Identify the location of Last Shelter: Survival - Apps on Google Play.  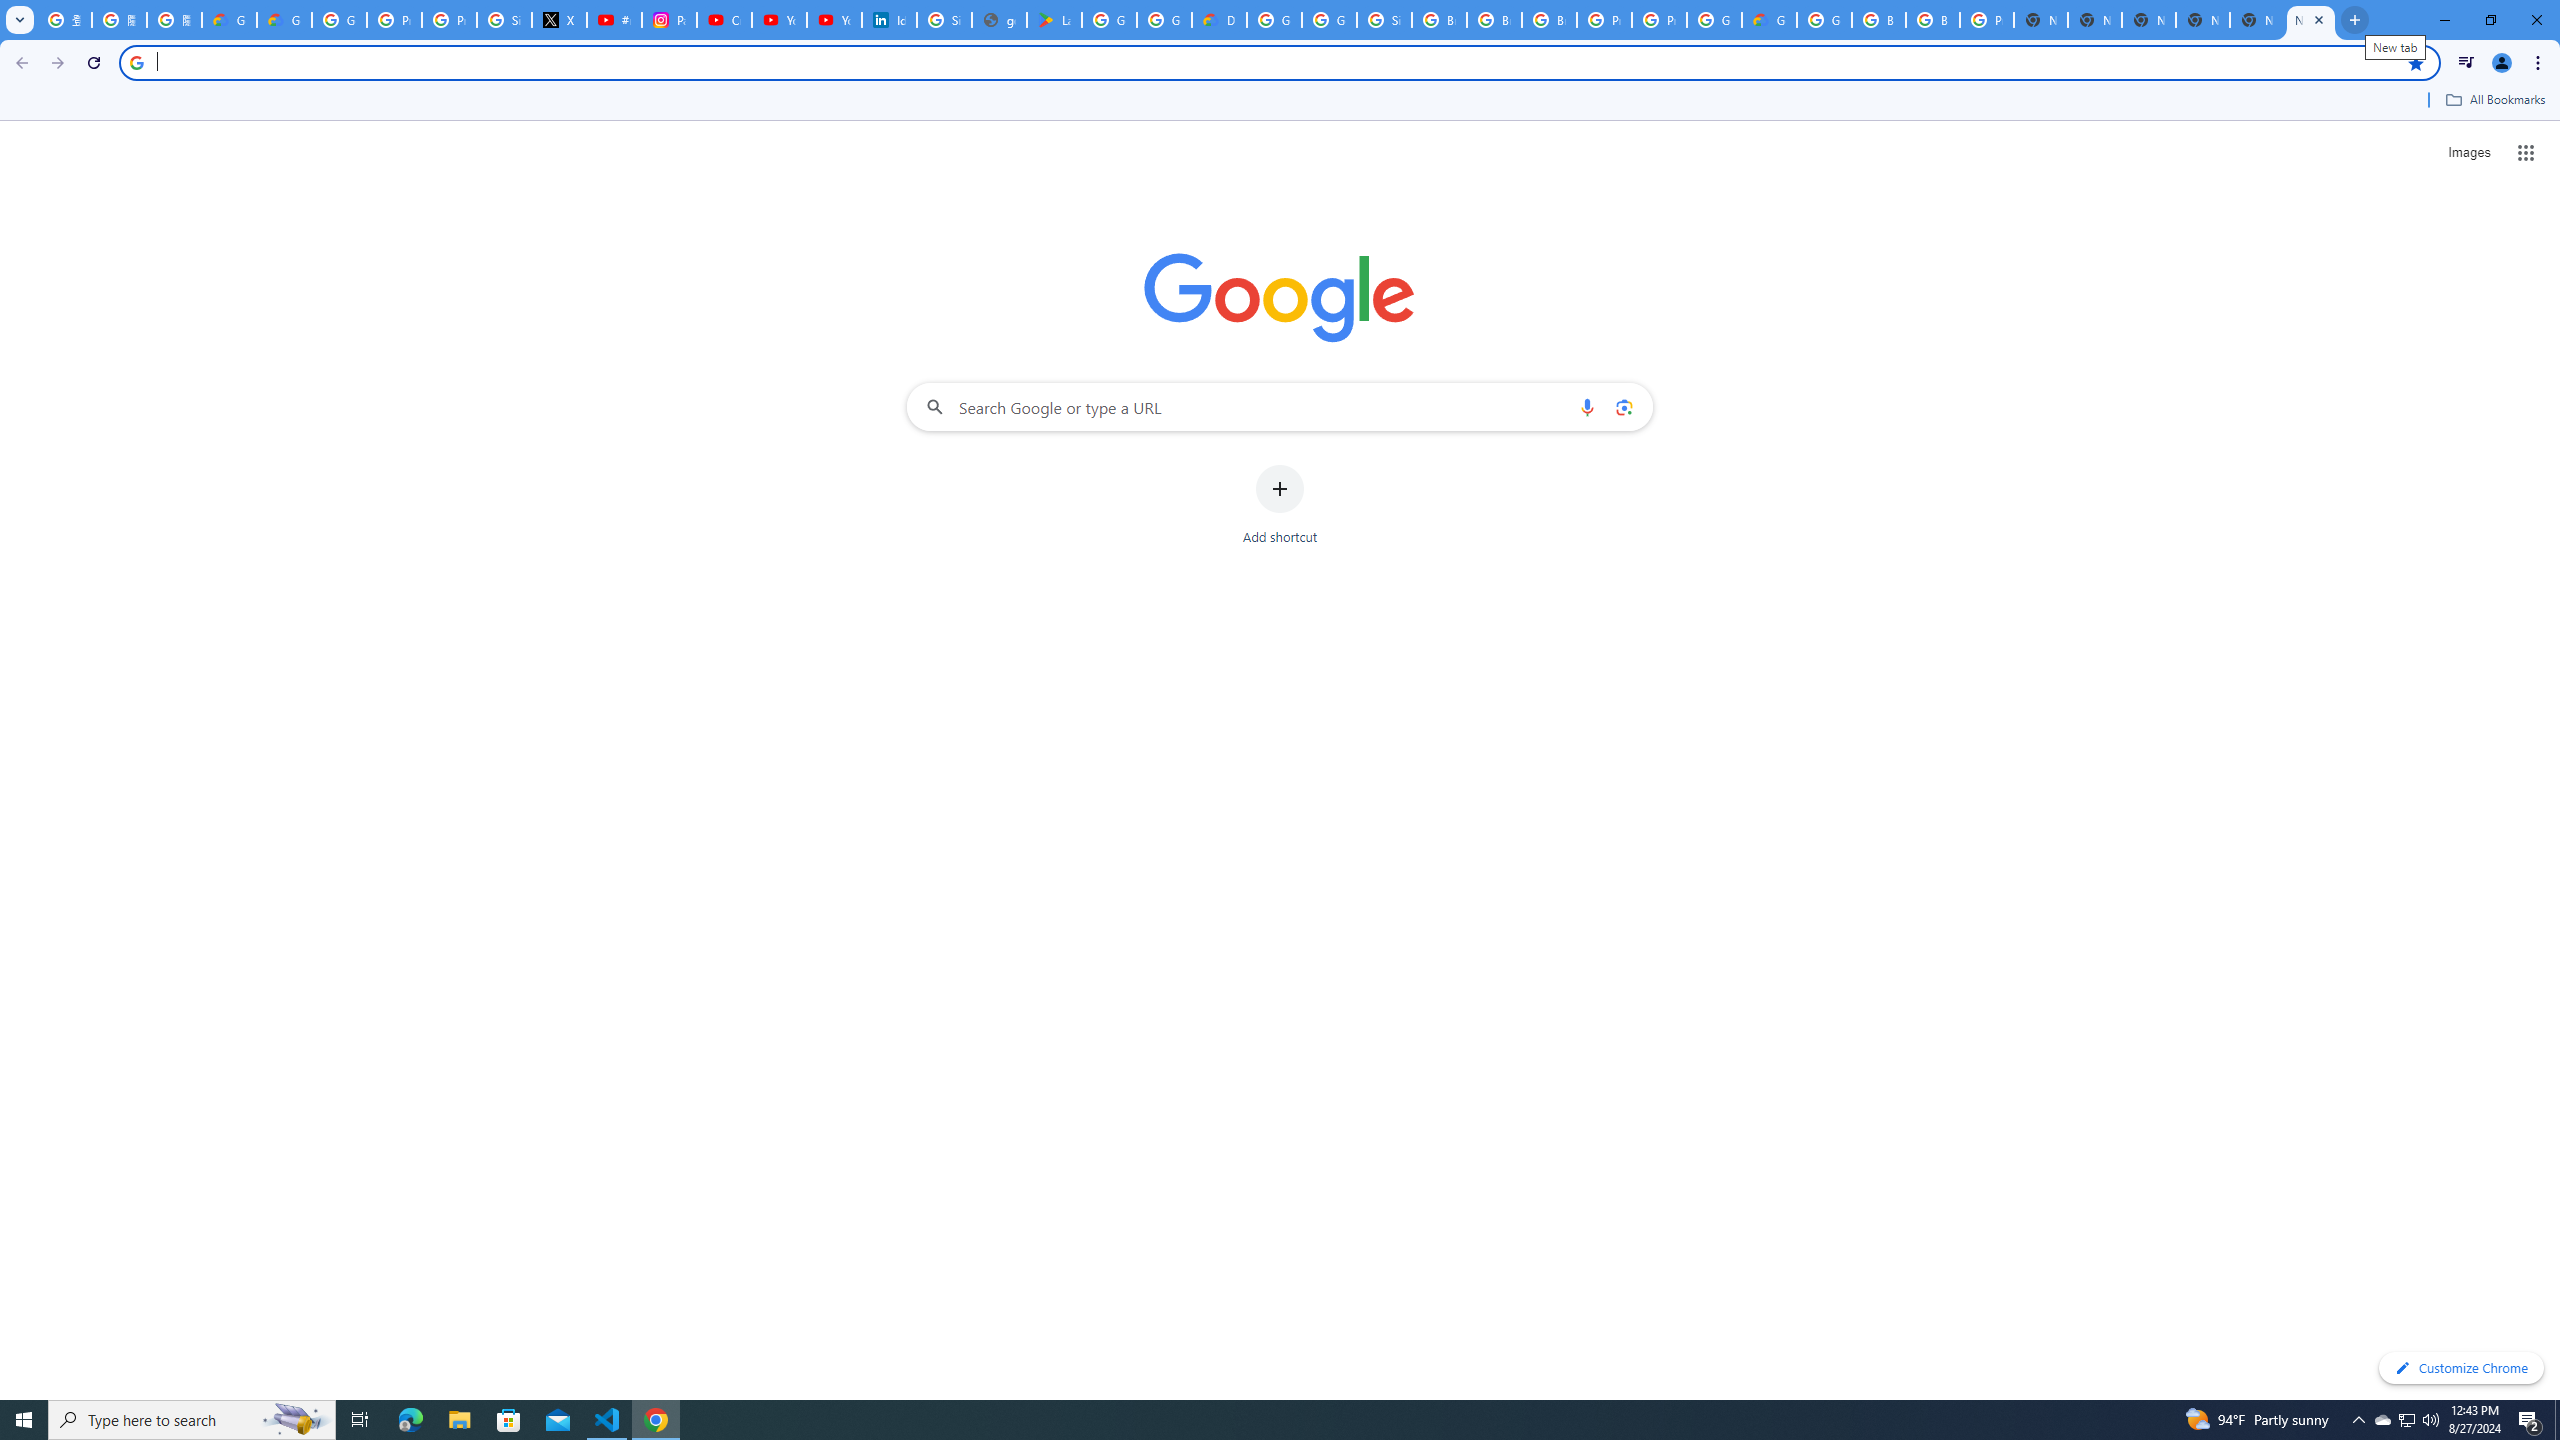
(1054, 20).